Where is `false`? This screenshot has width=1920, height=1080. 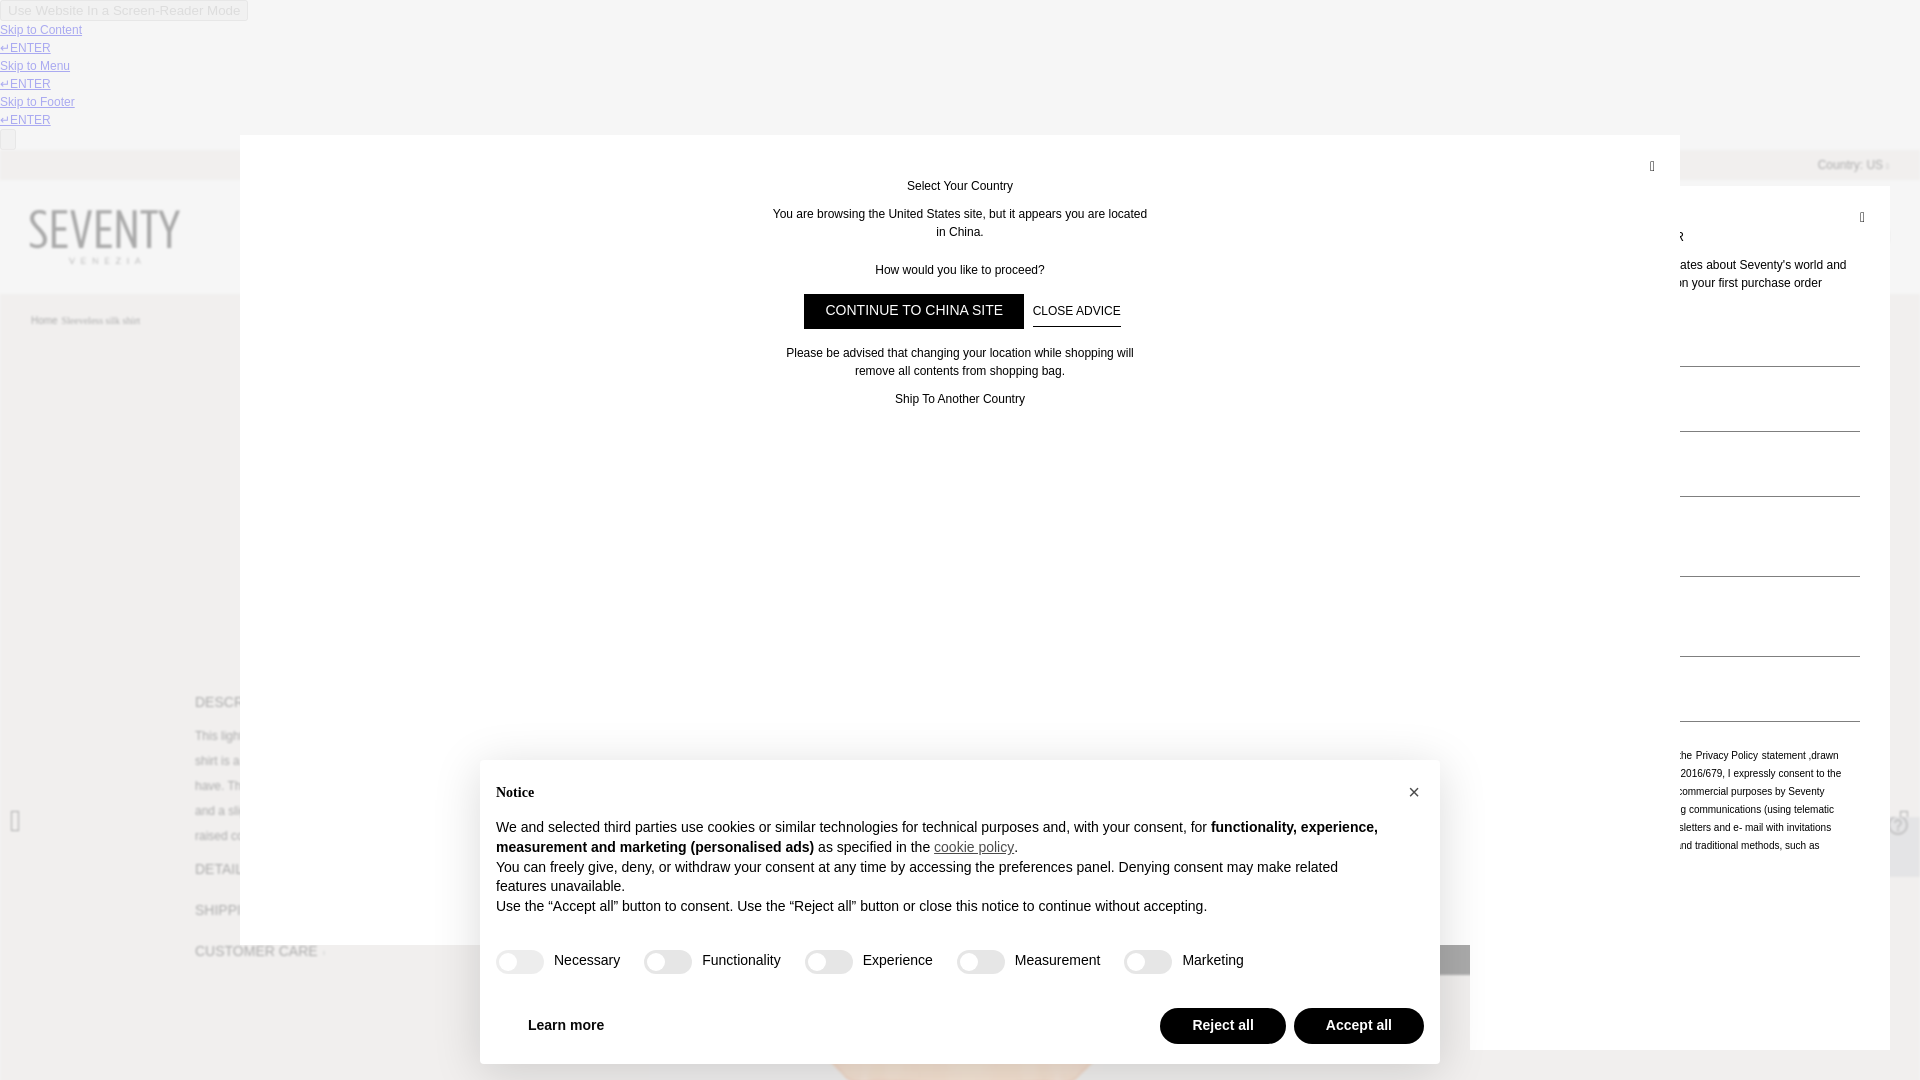 false is located at coordinates (1147, 962).